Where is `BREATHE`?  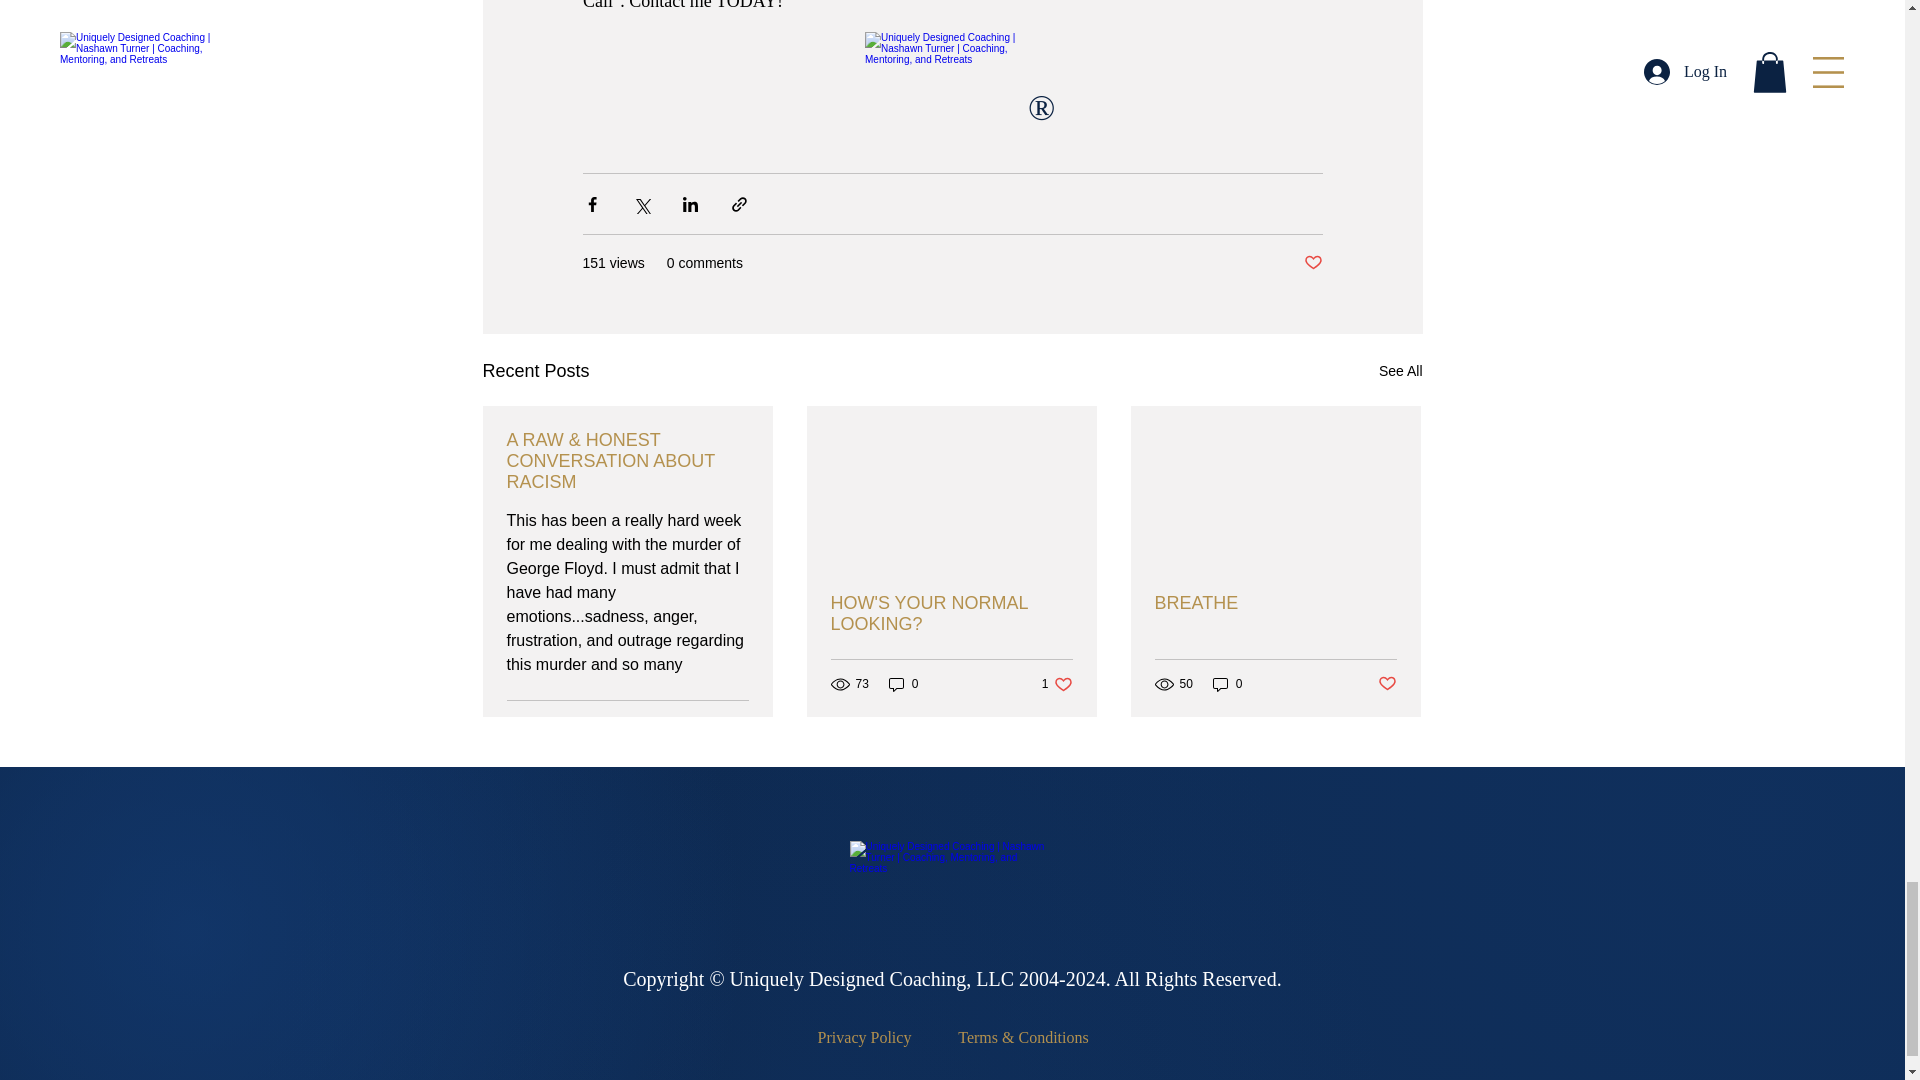 BREATHE is located at coordinates (904, 684).